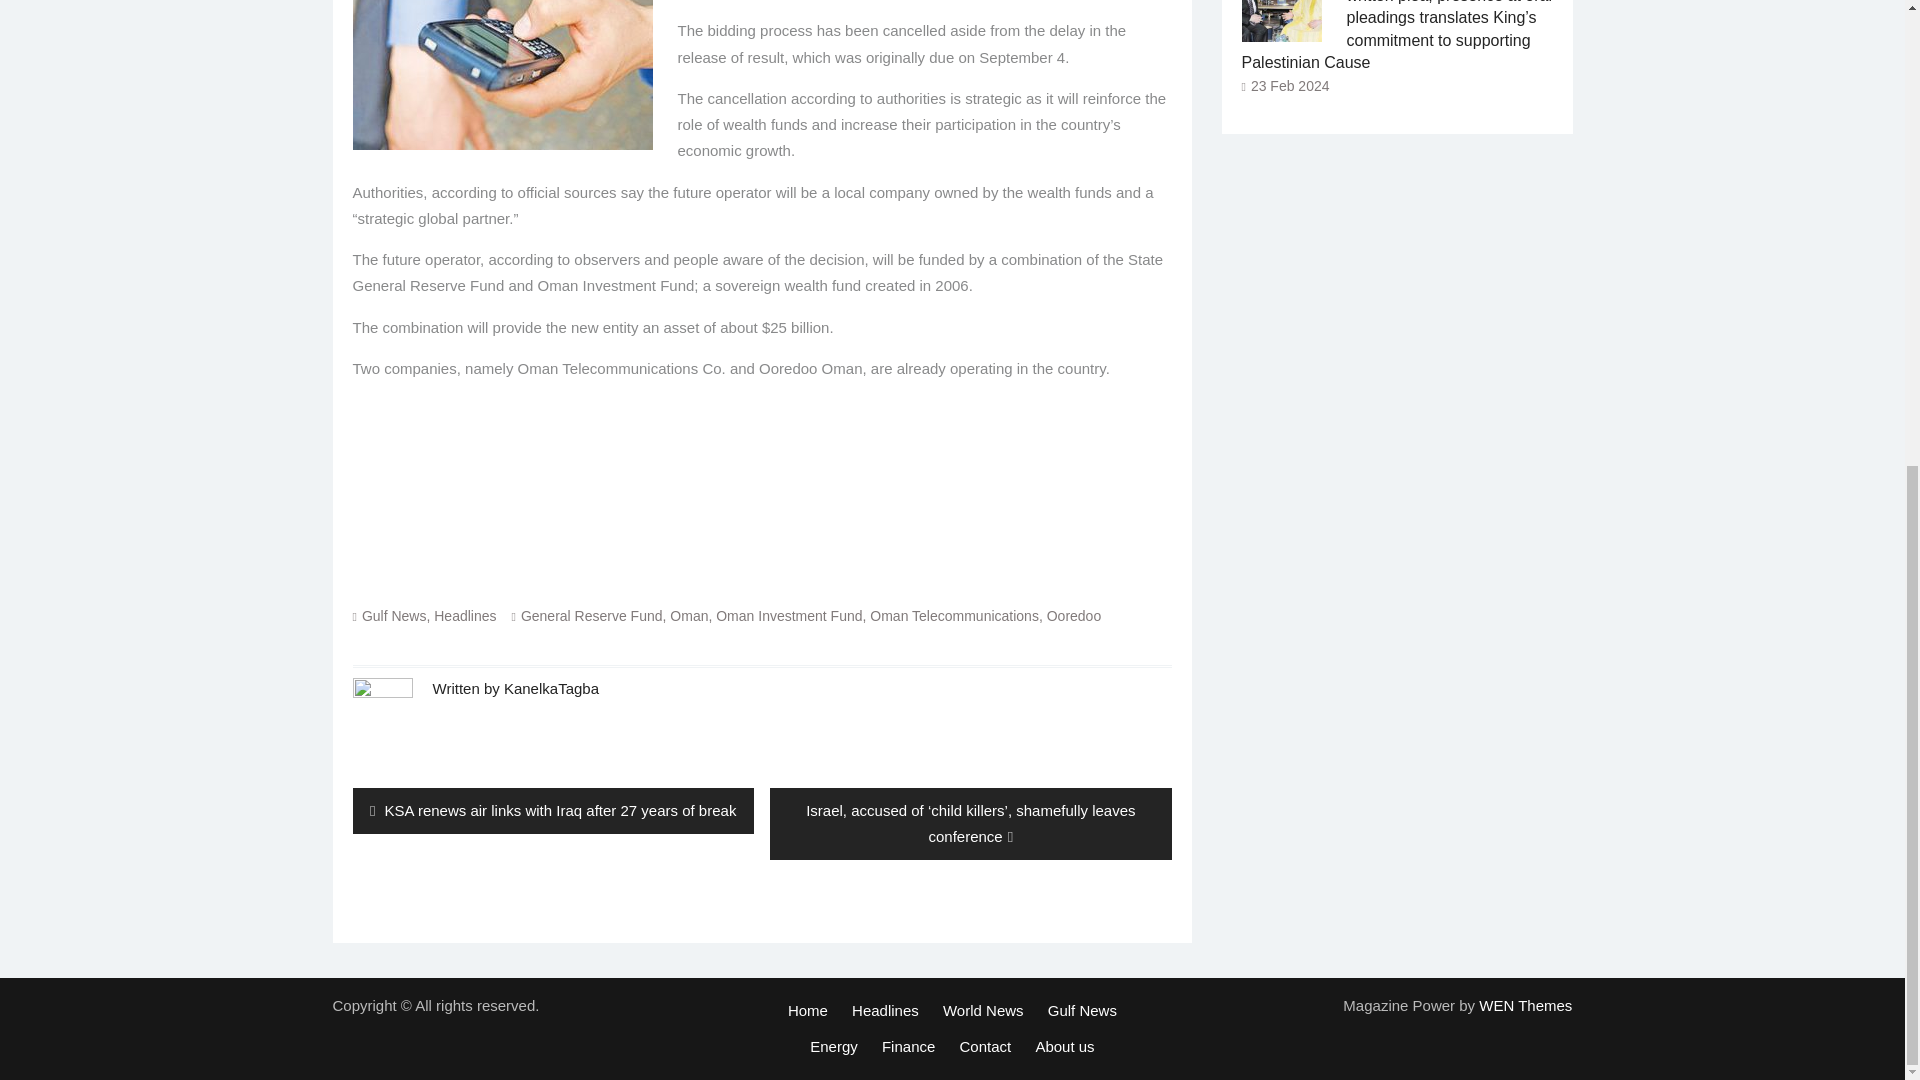  What do you see at coordinates (394, 616) in the screenshot?
I see `Gulf News` at bounding box center [394, 616].